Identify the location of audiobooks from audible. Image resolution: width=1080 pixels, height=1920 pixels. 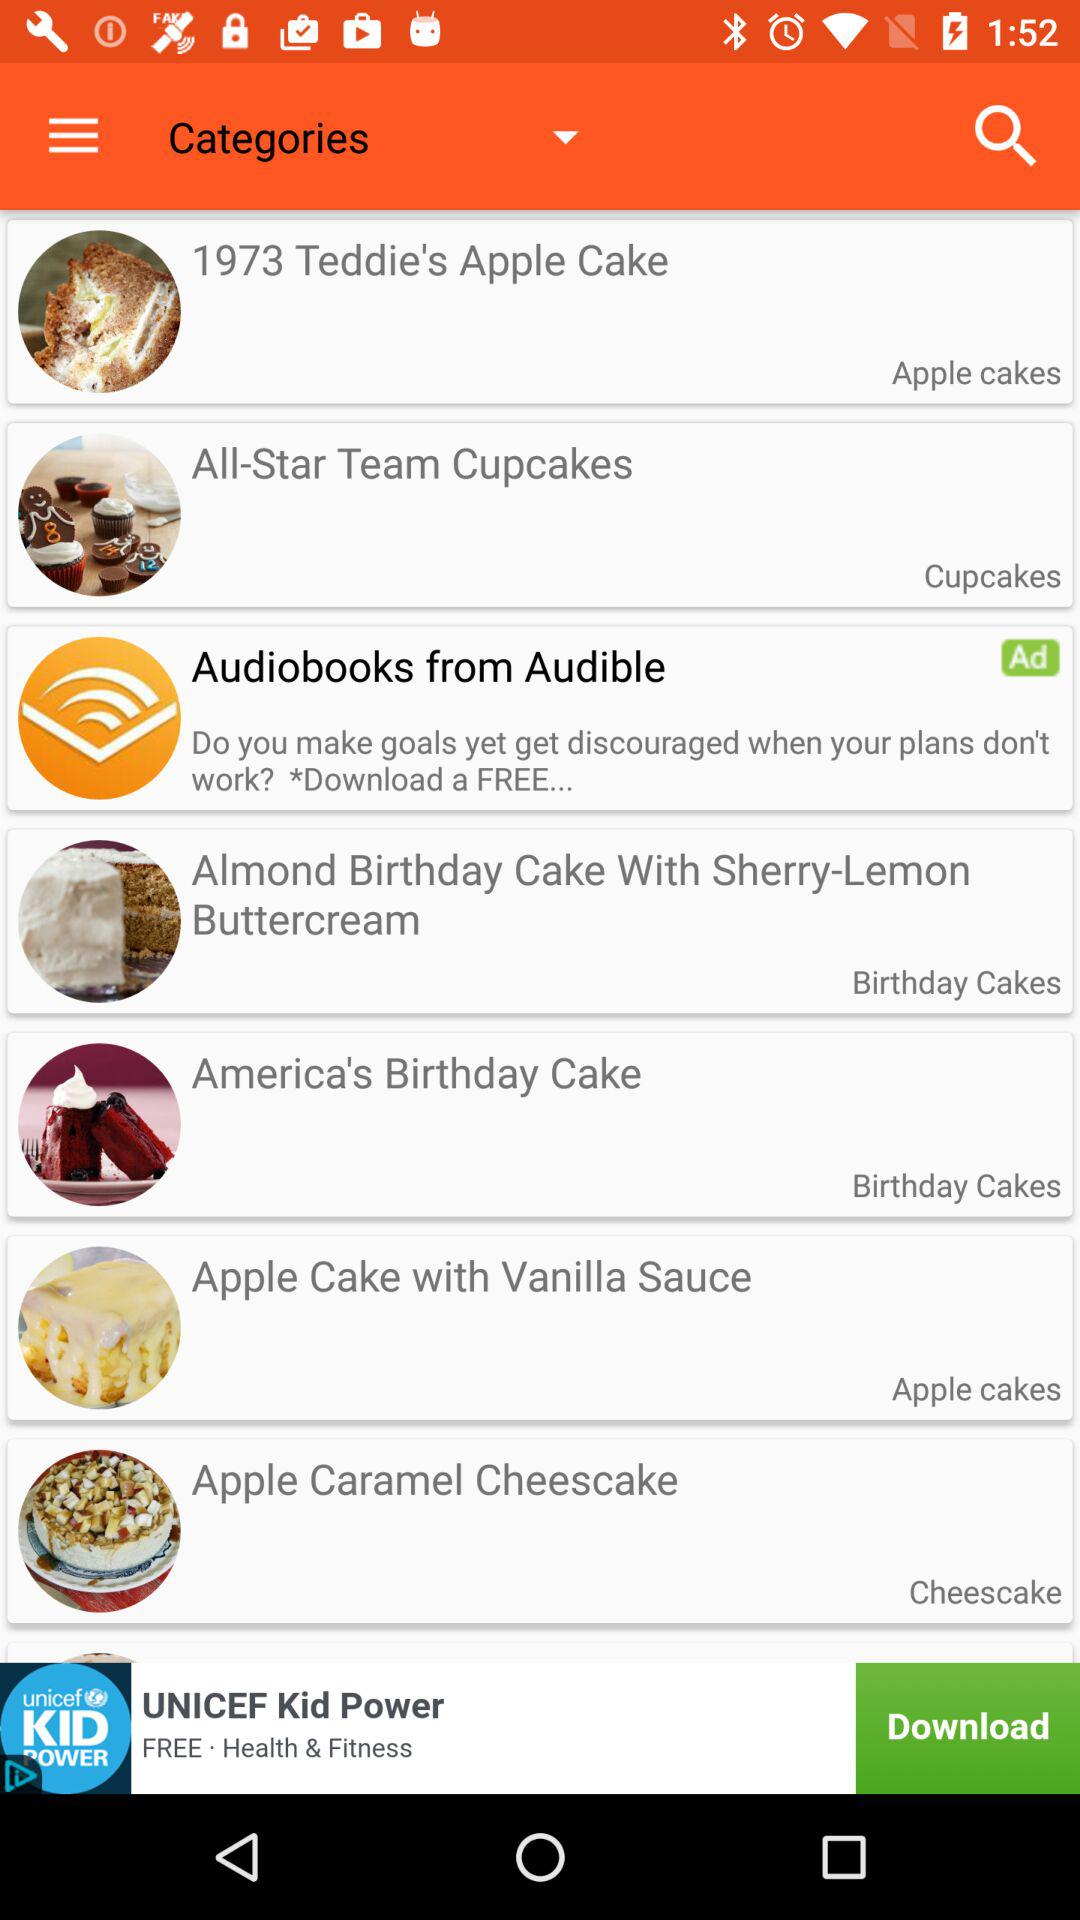
(99, 718).